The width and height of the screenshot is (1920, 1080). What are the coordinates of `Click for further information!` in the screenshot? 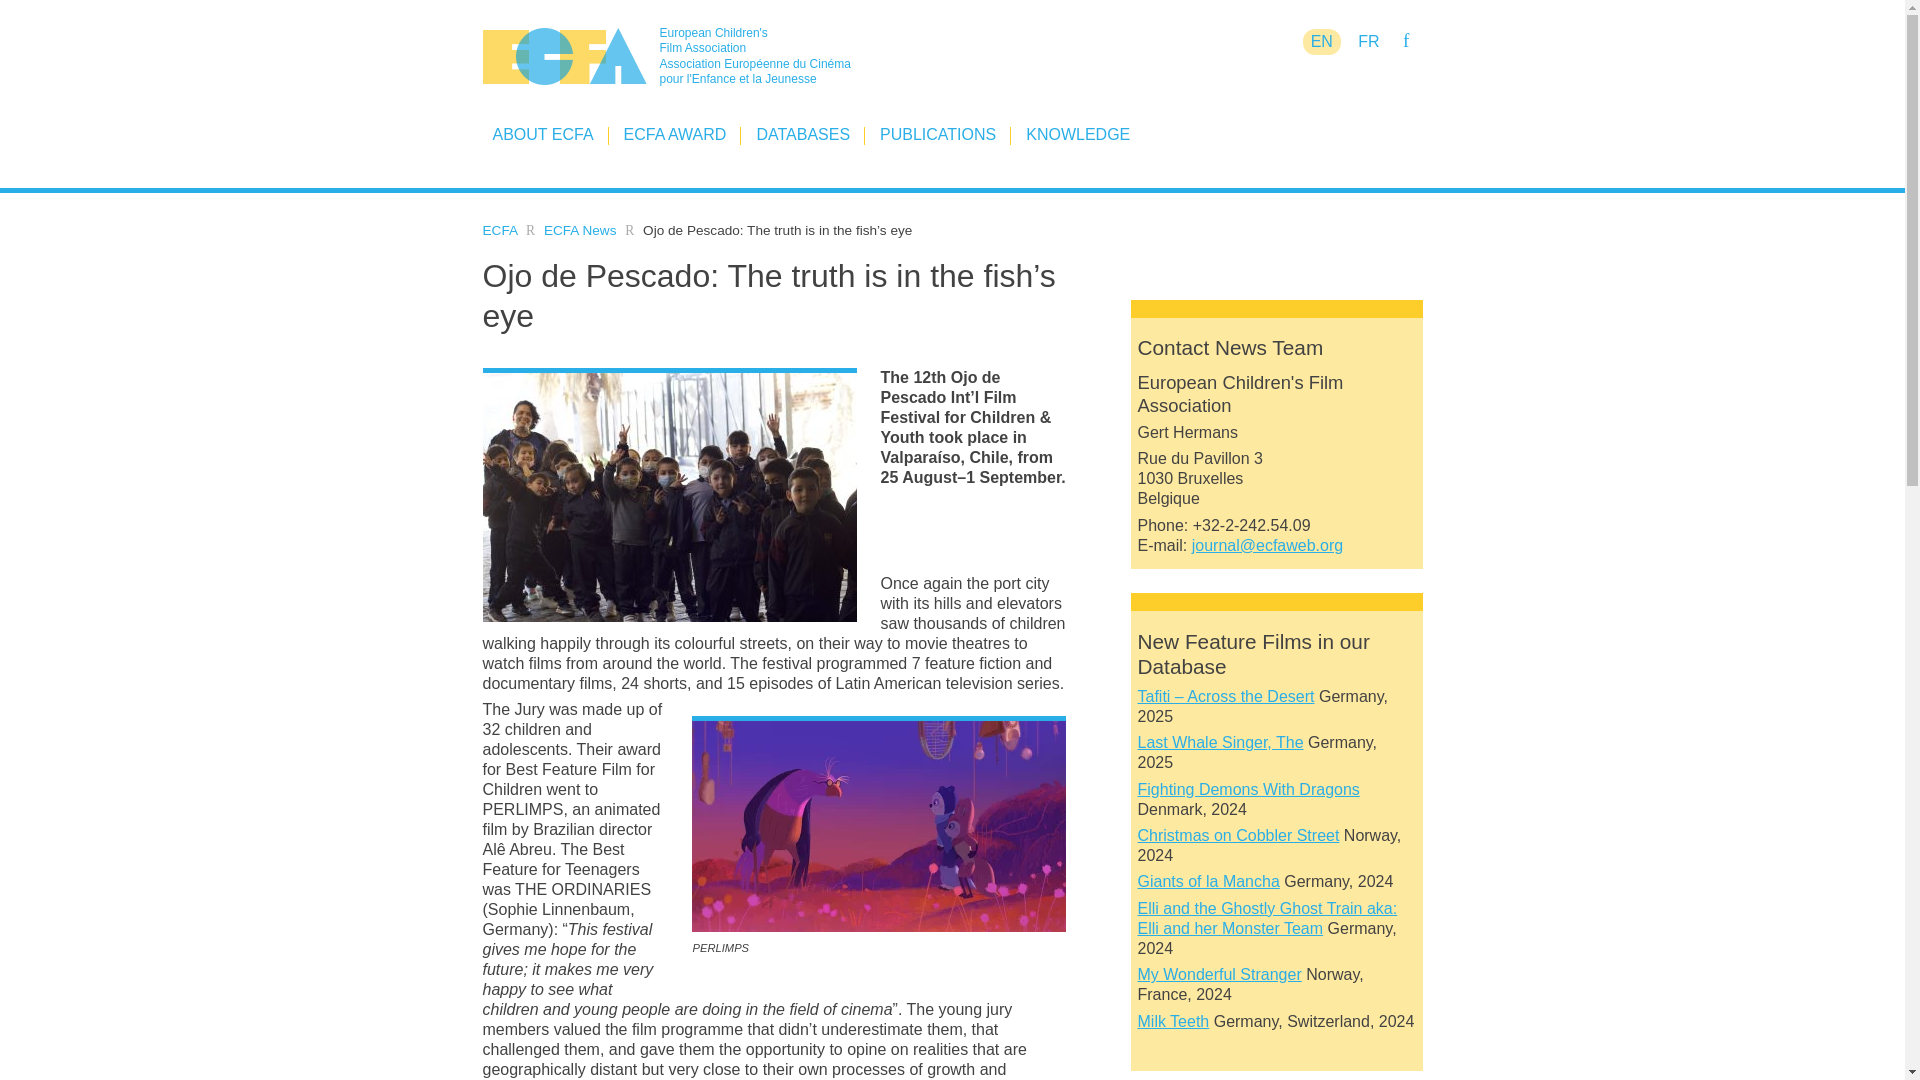 It's located at (1248, 789).